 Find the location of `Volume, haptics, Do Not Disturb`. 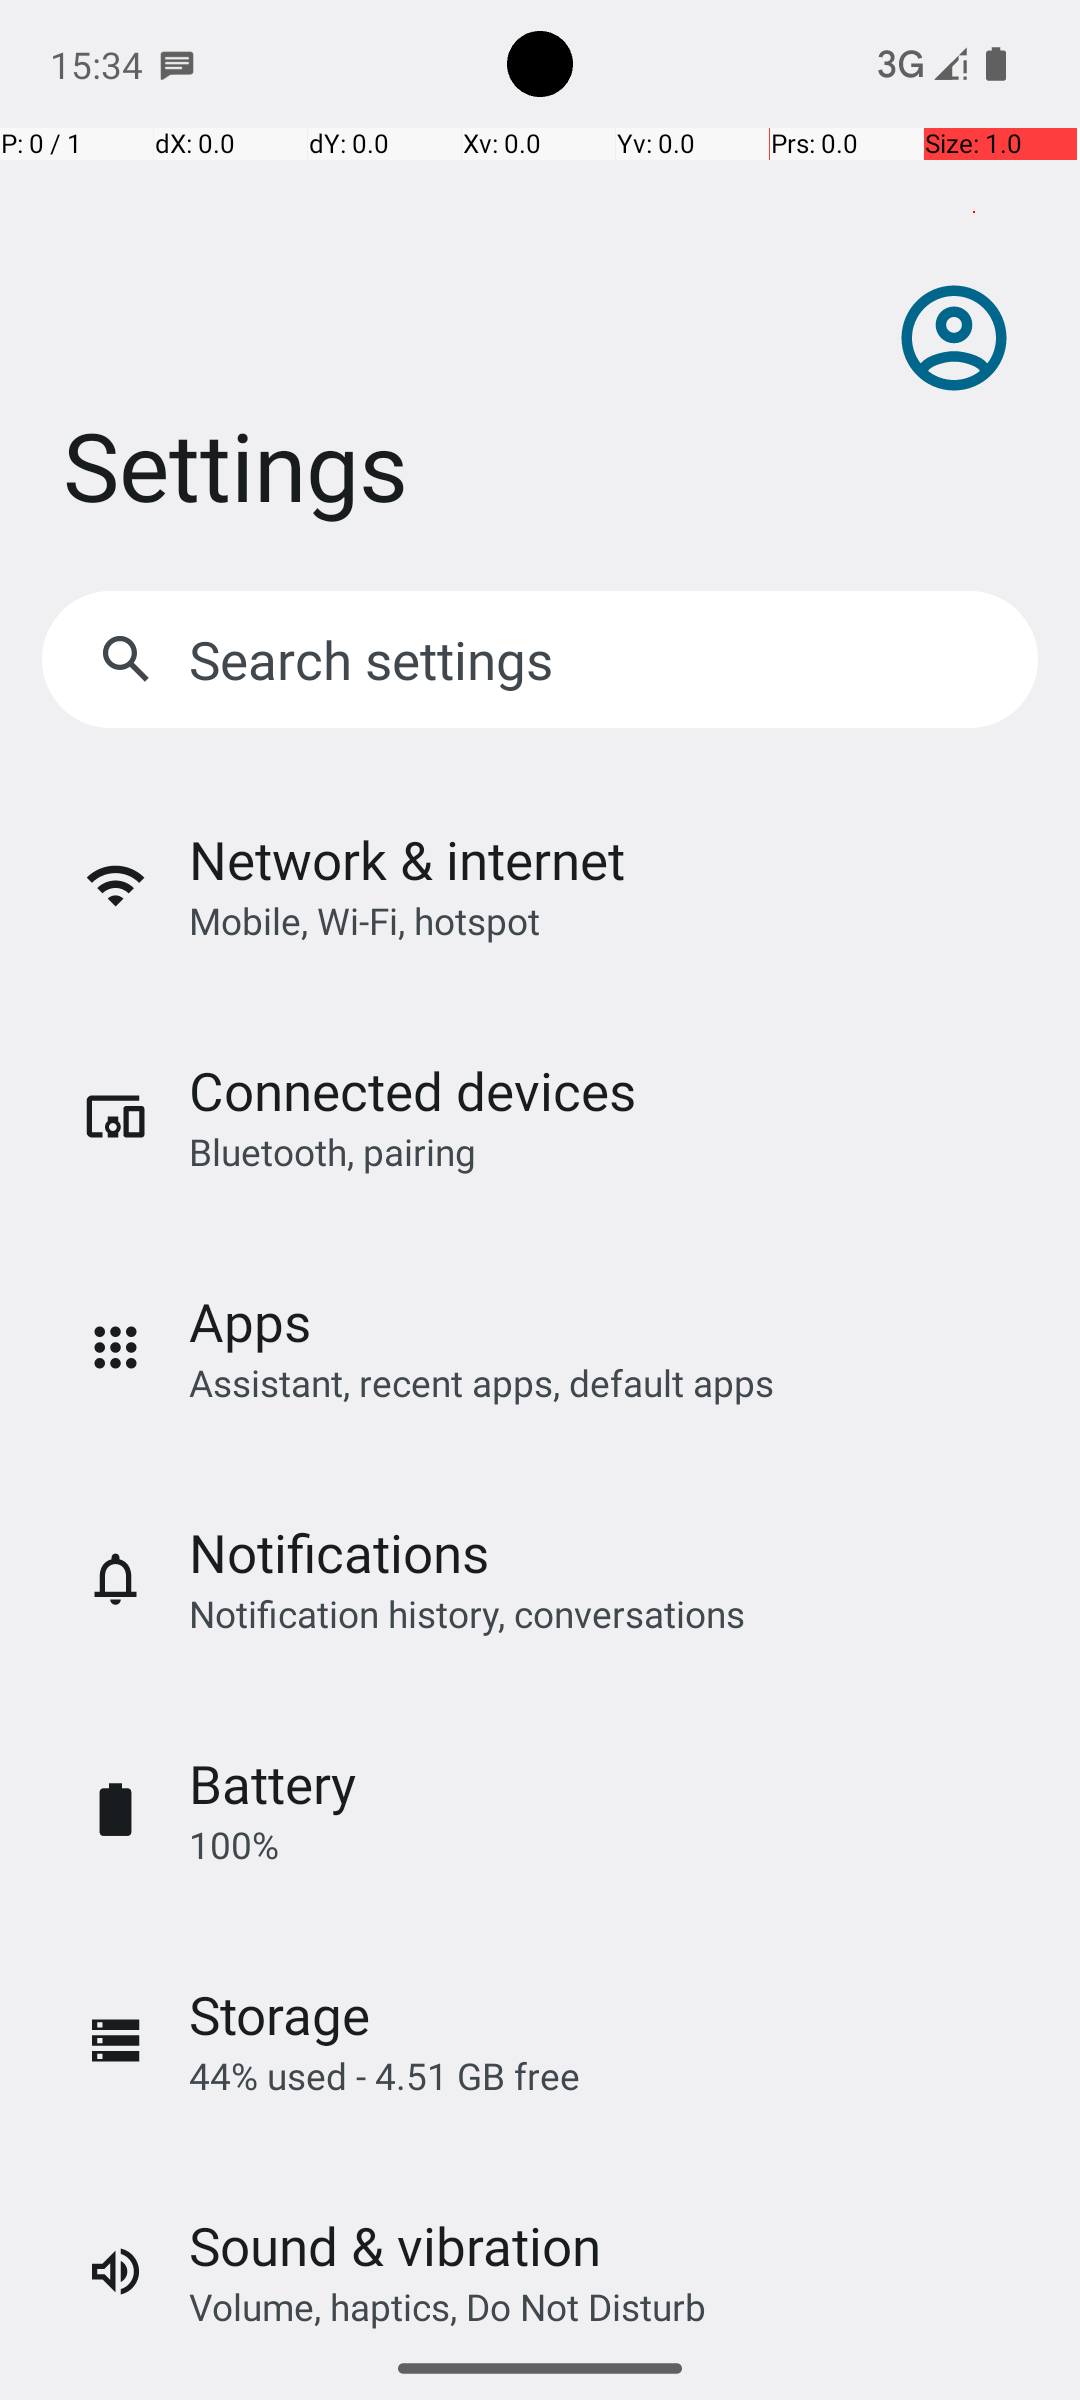

Volume, haptics, Do Not Disturb is located at coordinates (448, 2306).